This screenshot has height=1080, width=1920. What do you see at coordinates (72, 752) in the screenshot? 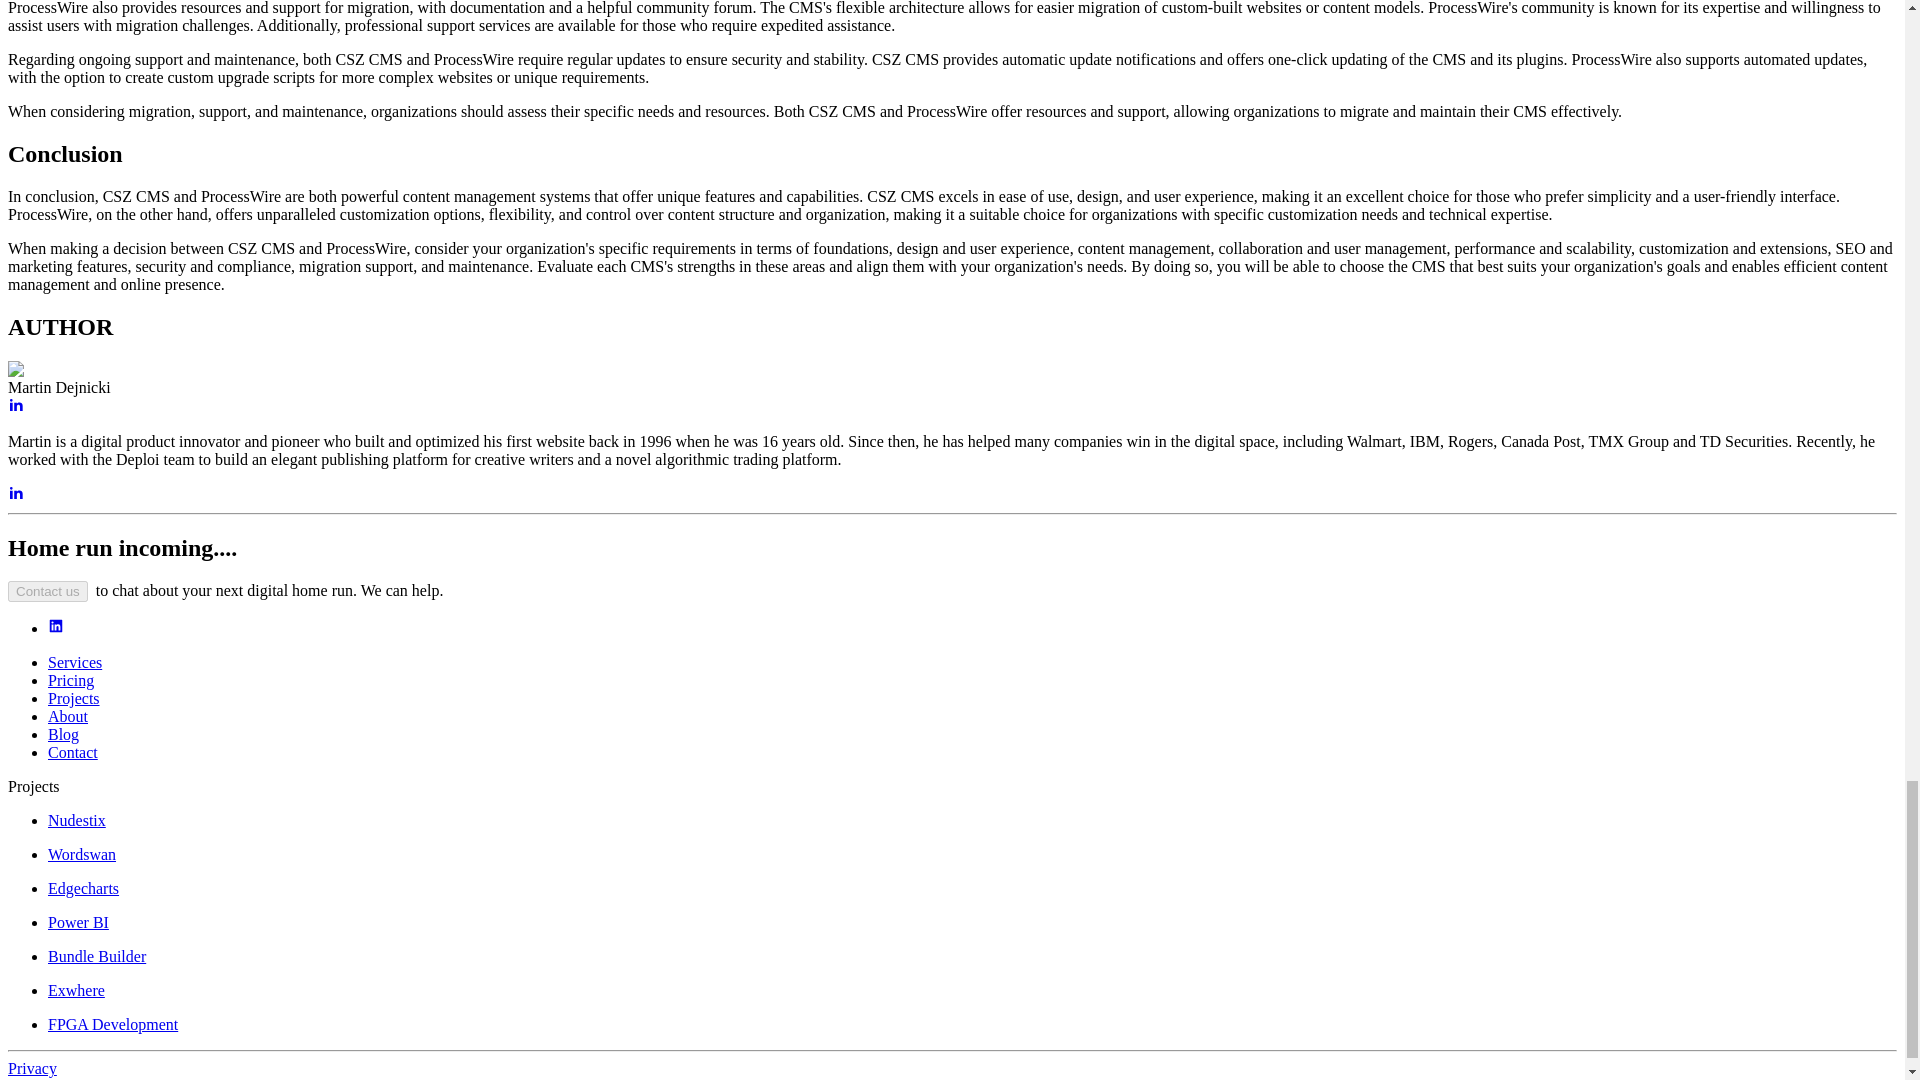
I see `Contact` at bounding box center [72, 752].